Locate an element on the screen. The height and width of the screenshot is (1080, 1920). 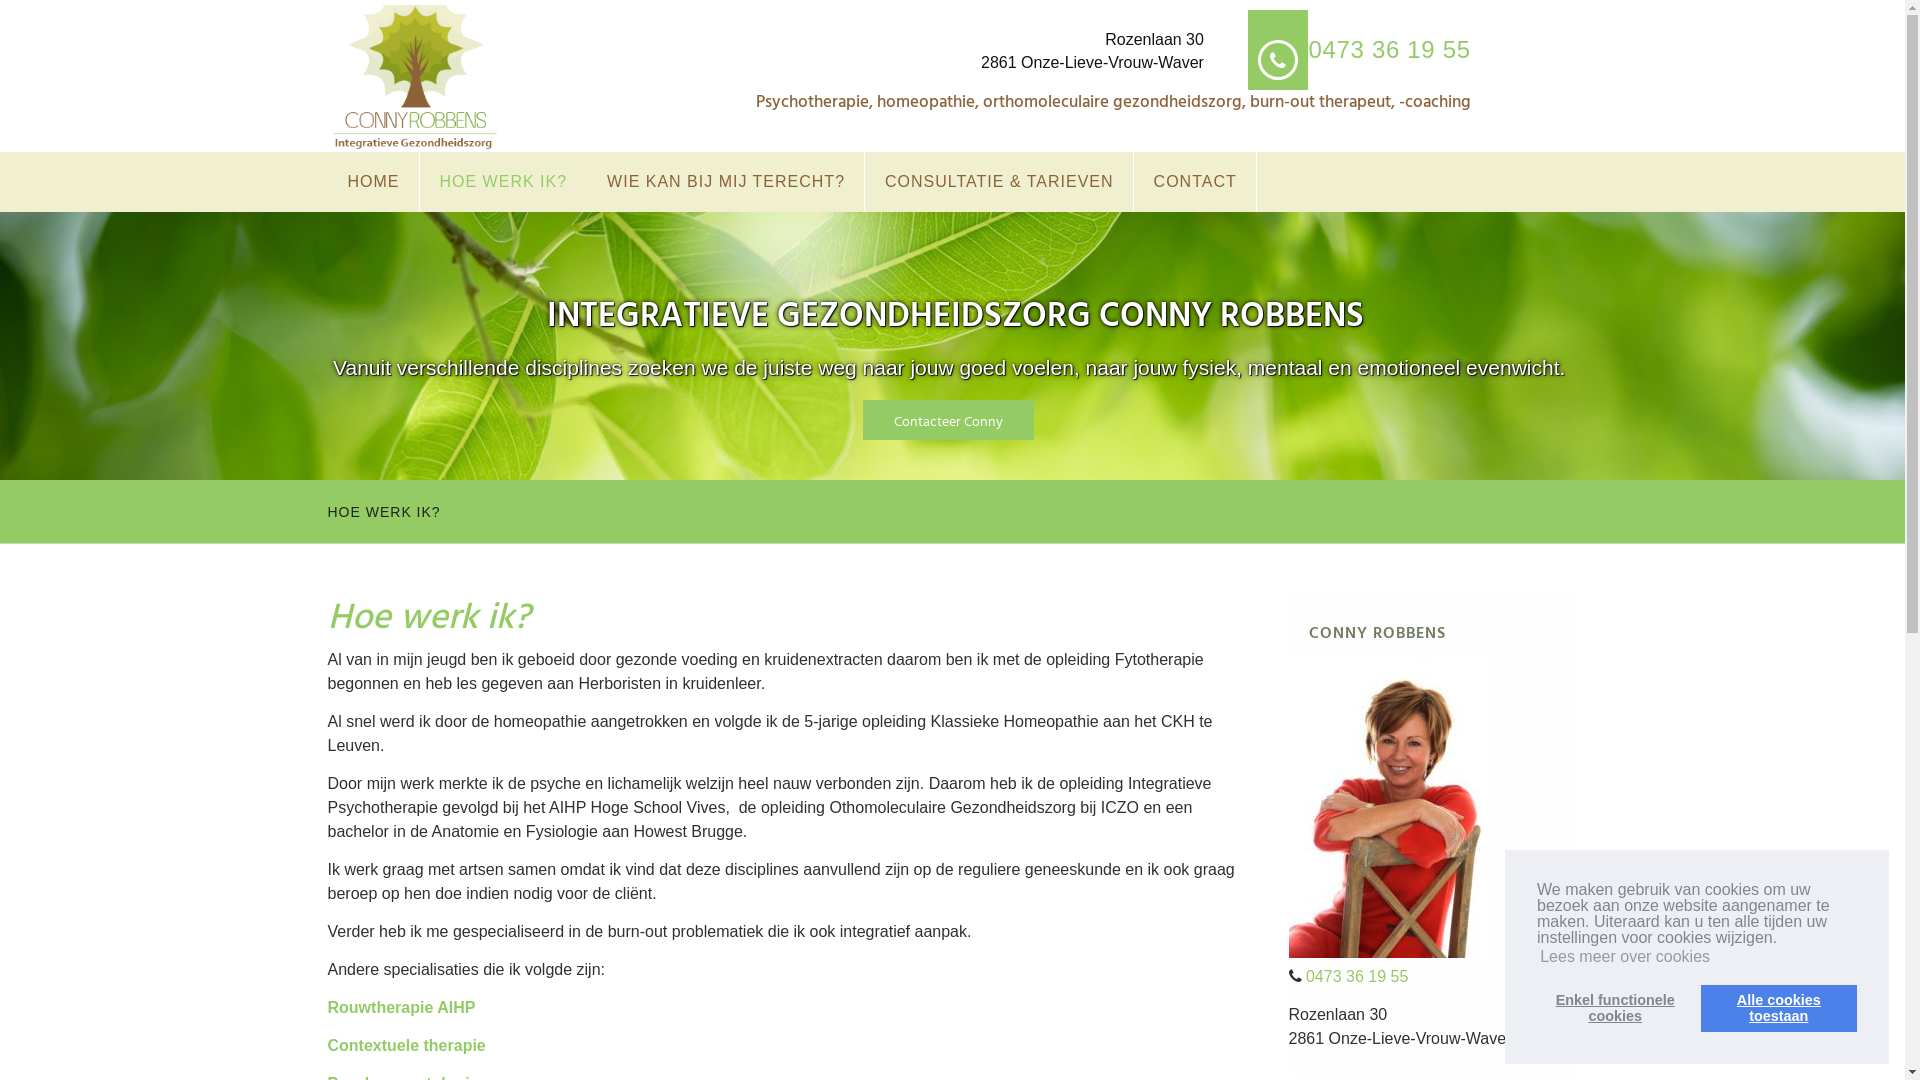
0473 36 19 55 is located at coordinates (1389, 50).